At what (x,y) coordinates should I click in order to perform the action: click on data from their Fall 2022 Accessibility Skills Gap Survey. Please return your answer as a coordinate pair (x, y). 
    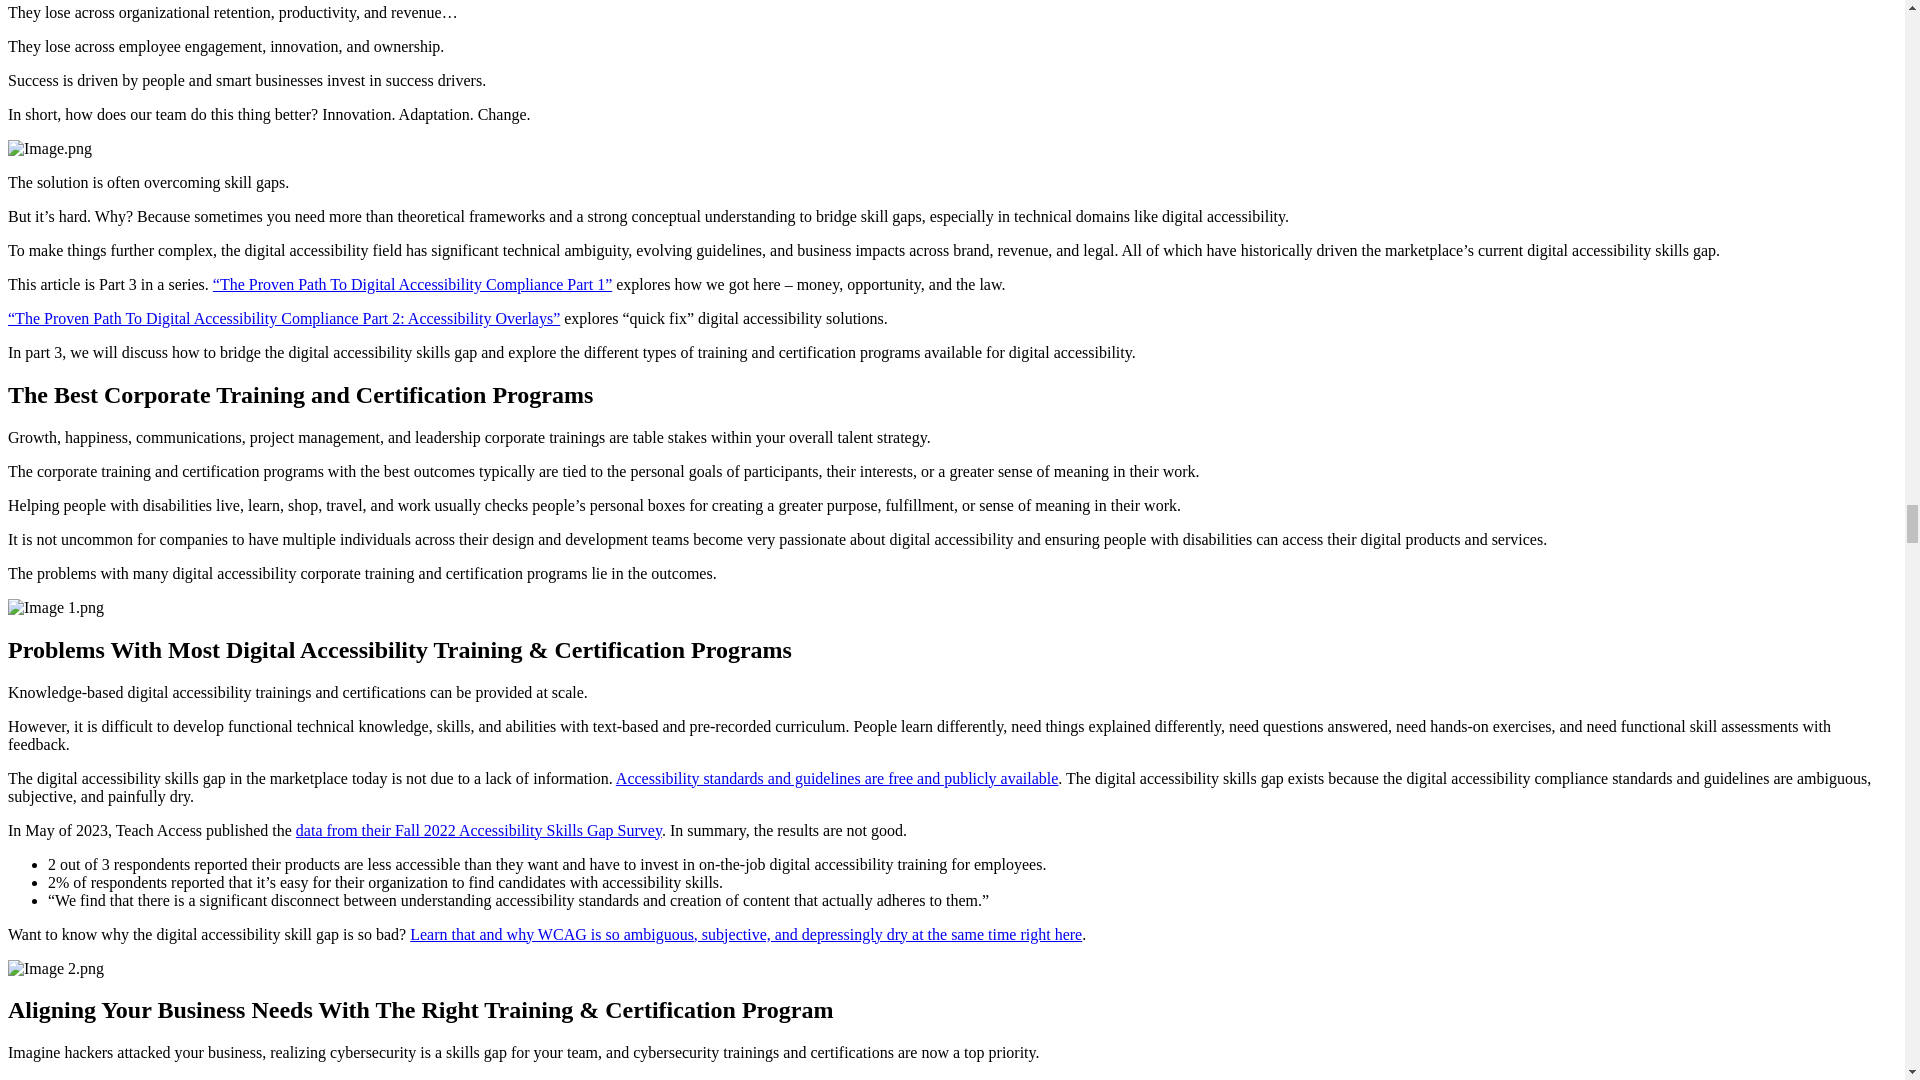
    Looking at the image, I should click on (478, 830).